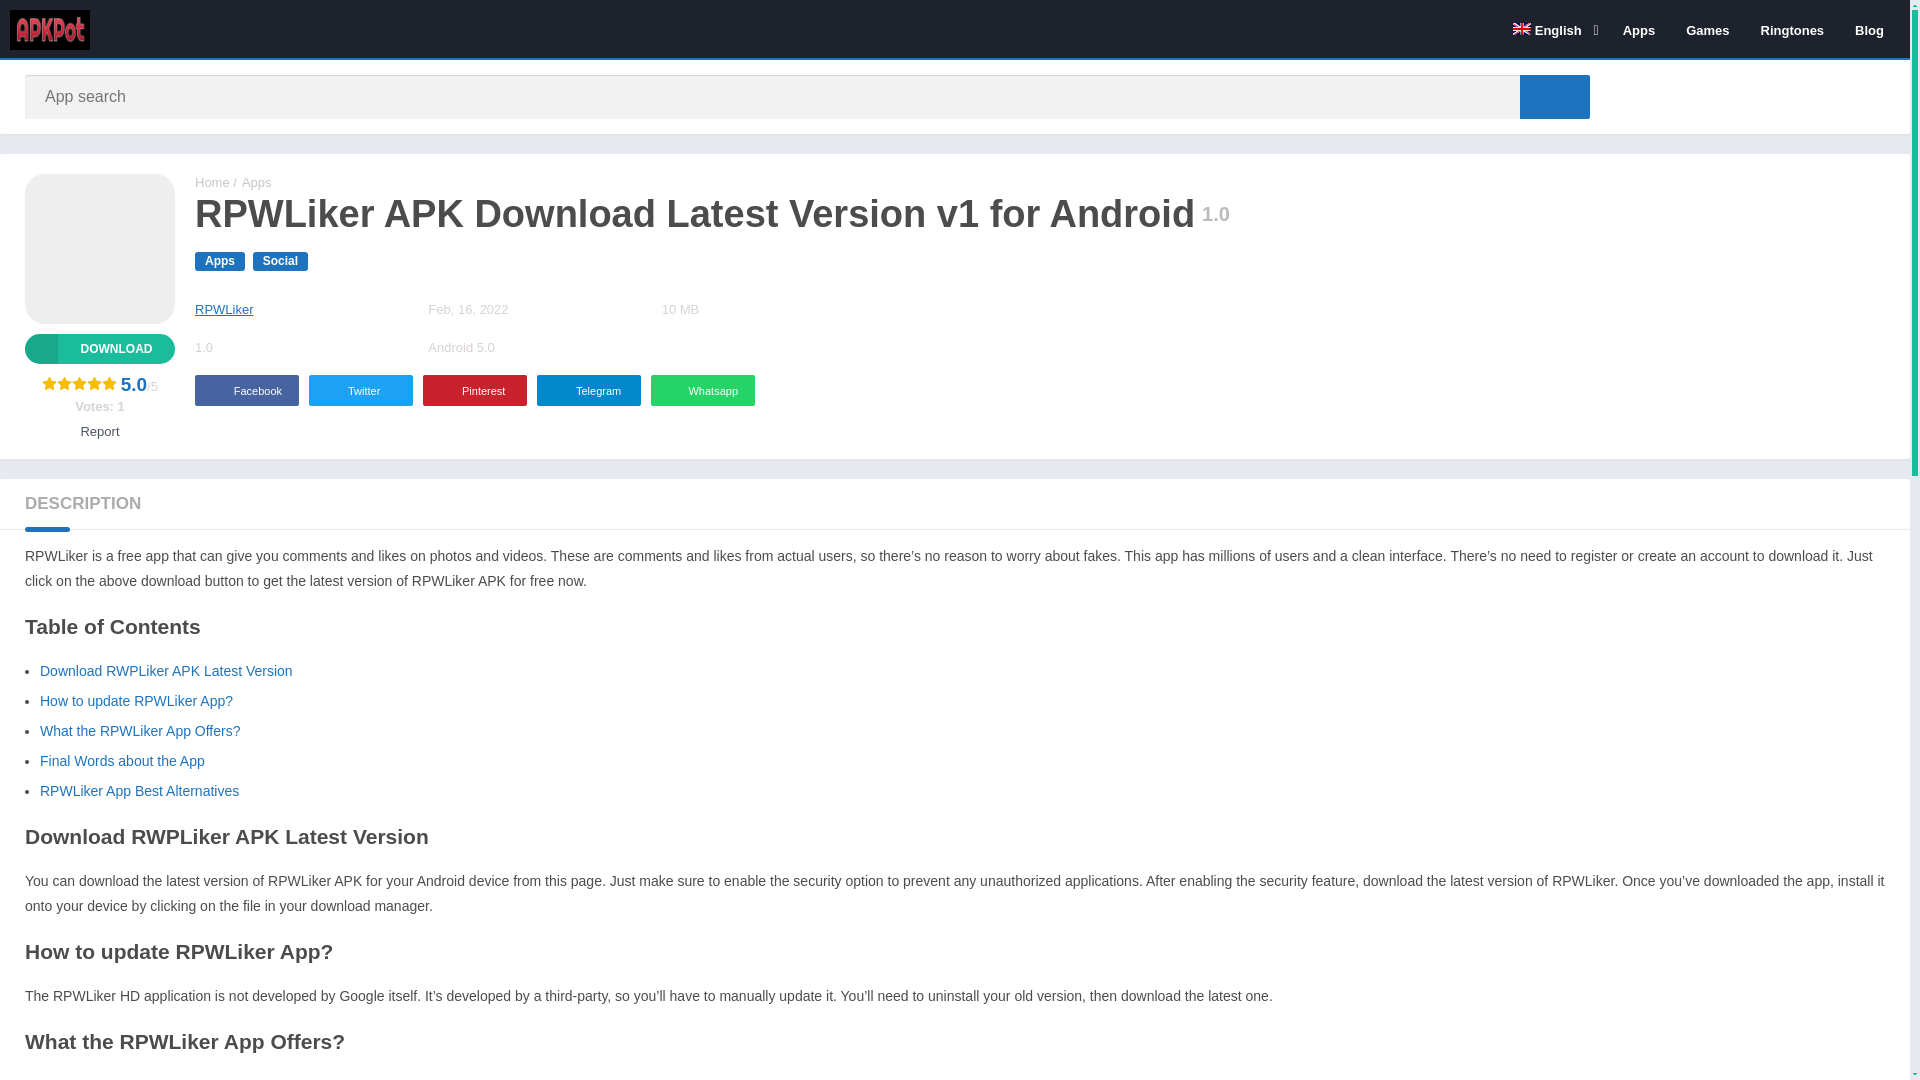  What do you see at coordinates (99, 348) in the screenshot?
I see `DOWNLOAD` at bounding box center [99, 348].